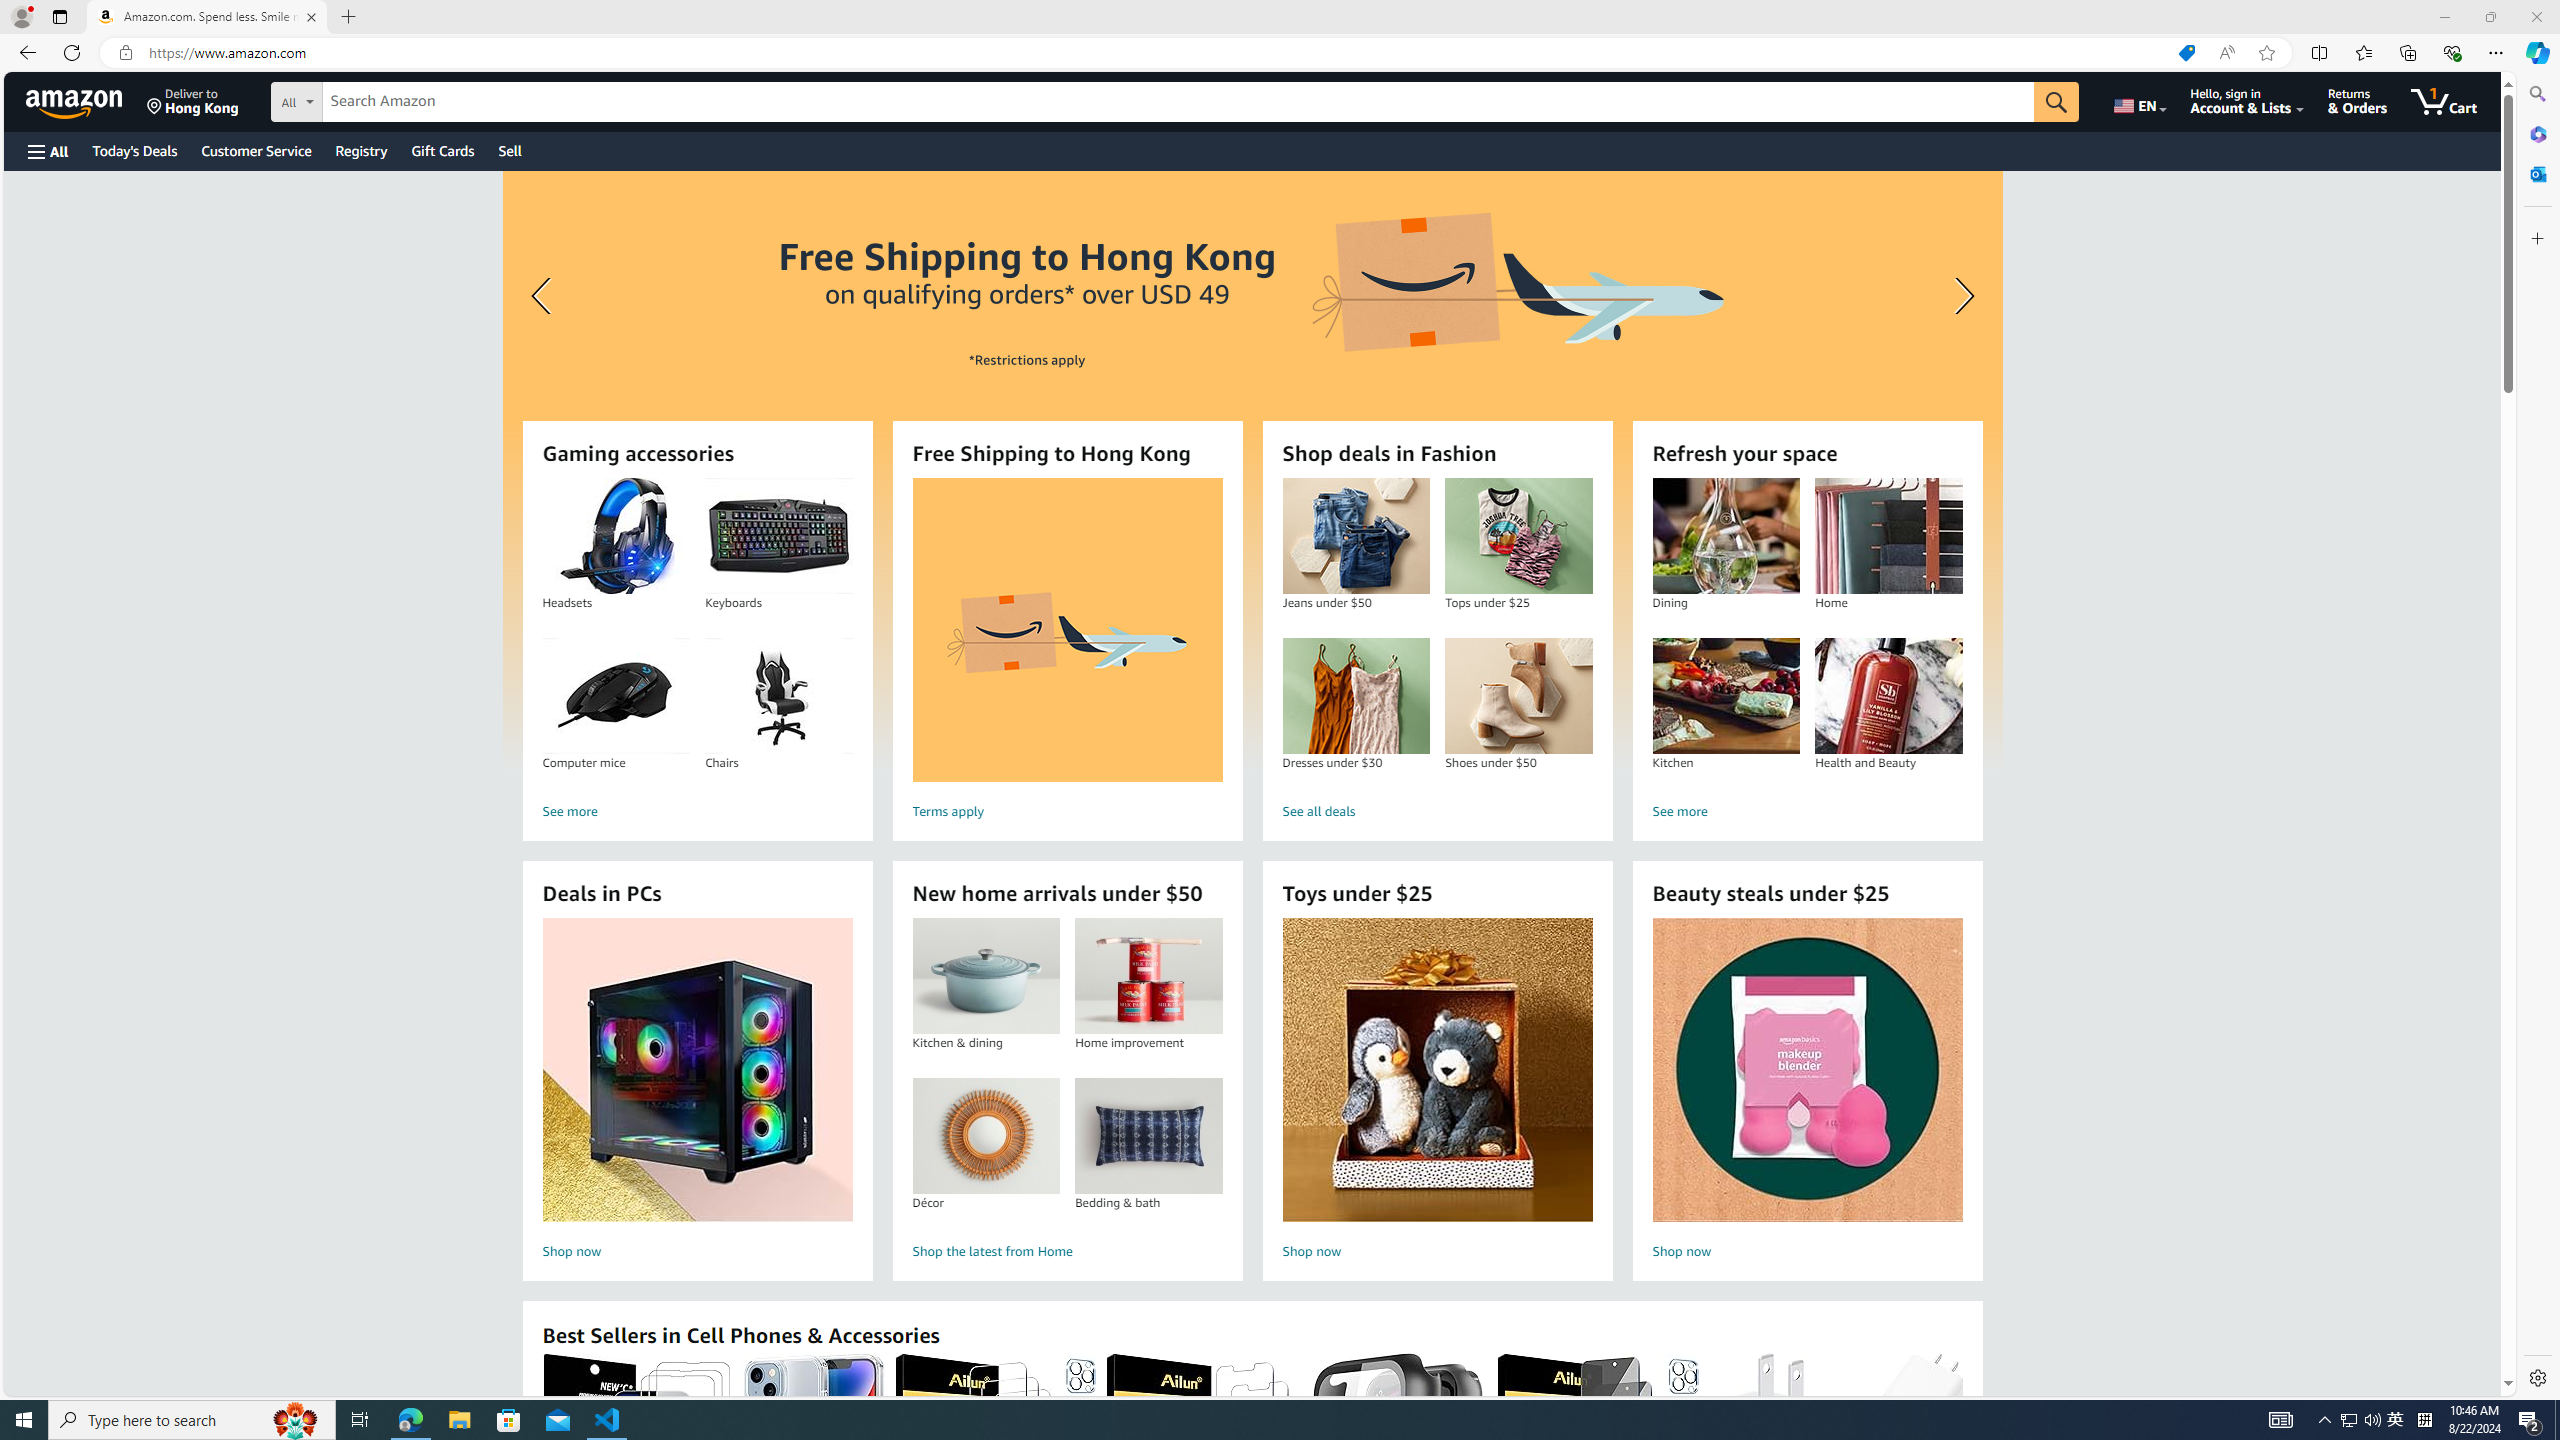  I want to click on Keyboards, so click(778, 536).